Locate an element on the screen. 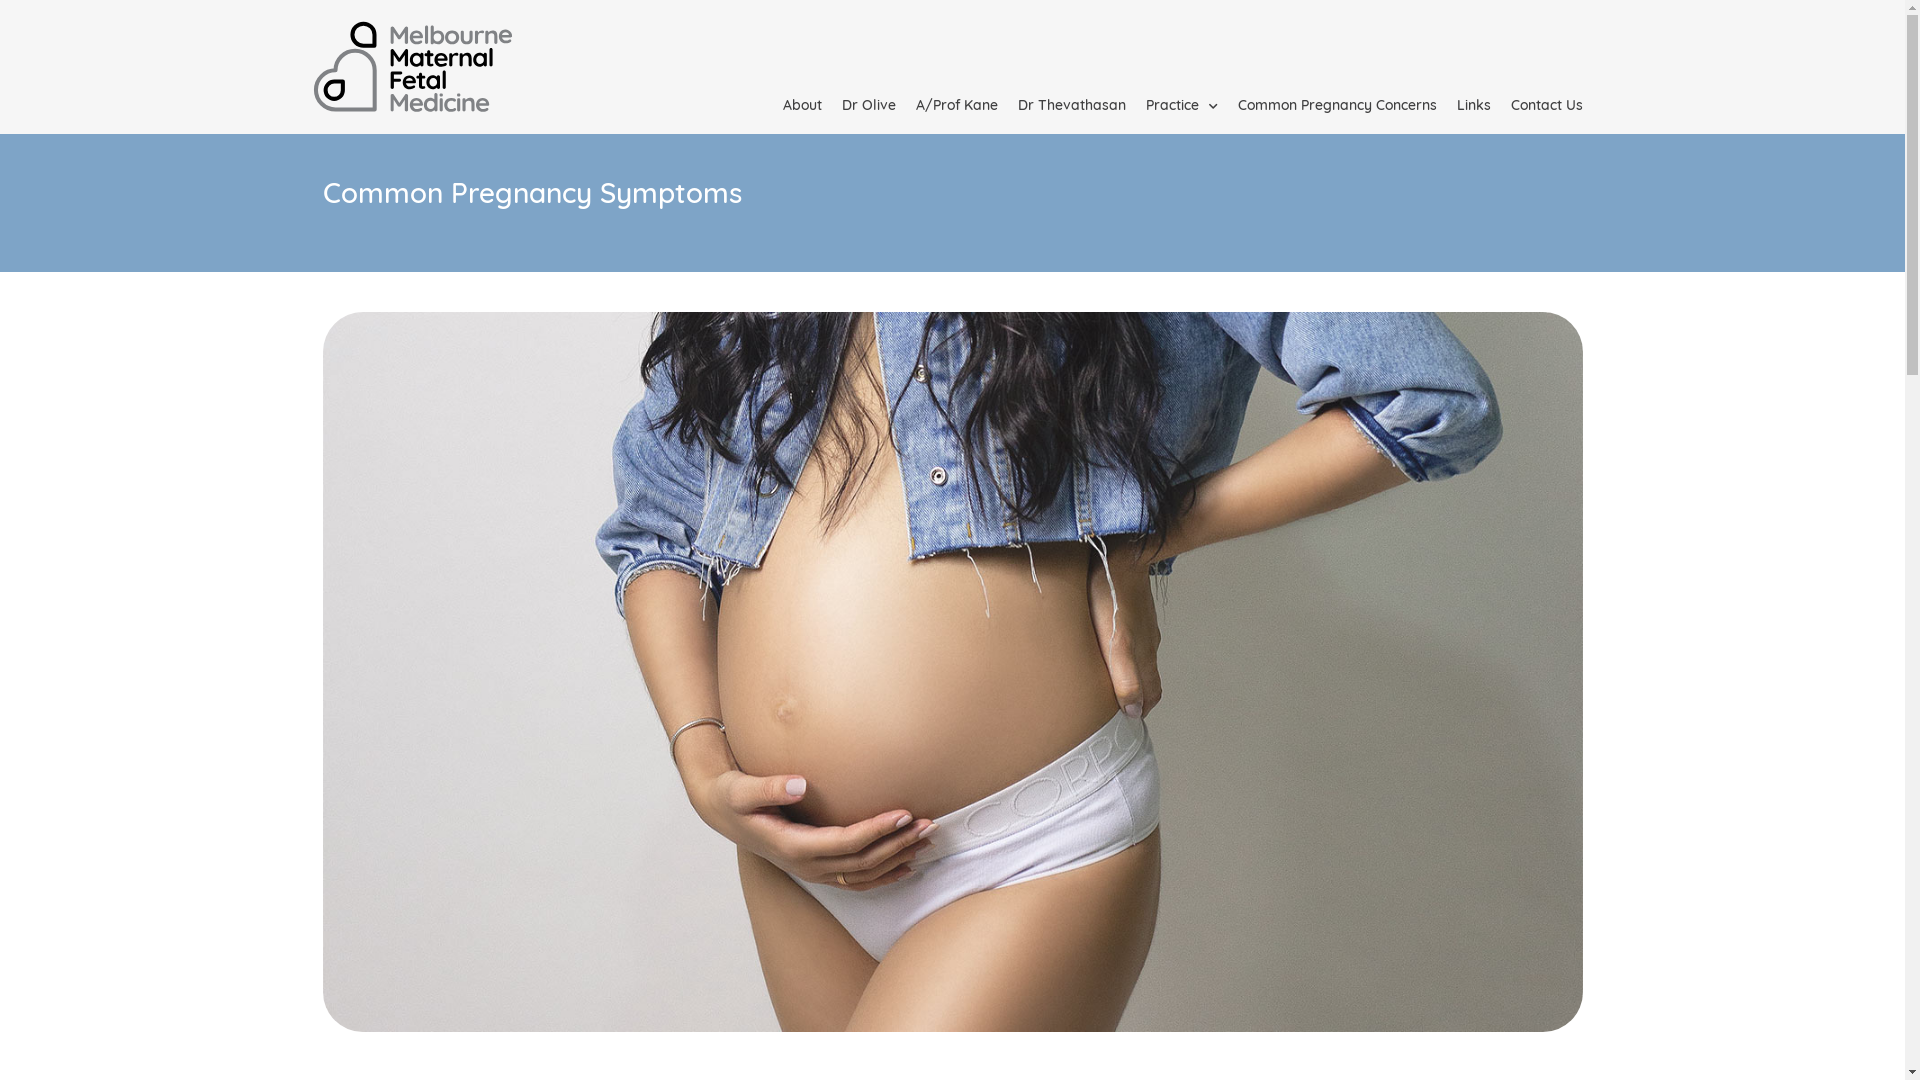  A/Prof Kane is located at coordinates (957, 107).